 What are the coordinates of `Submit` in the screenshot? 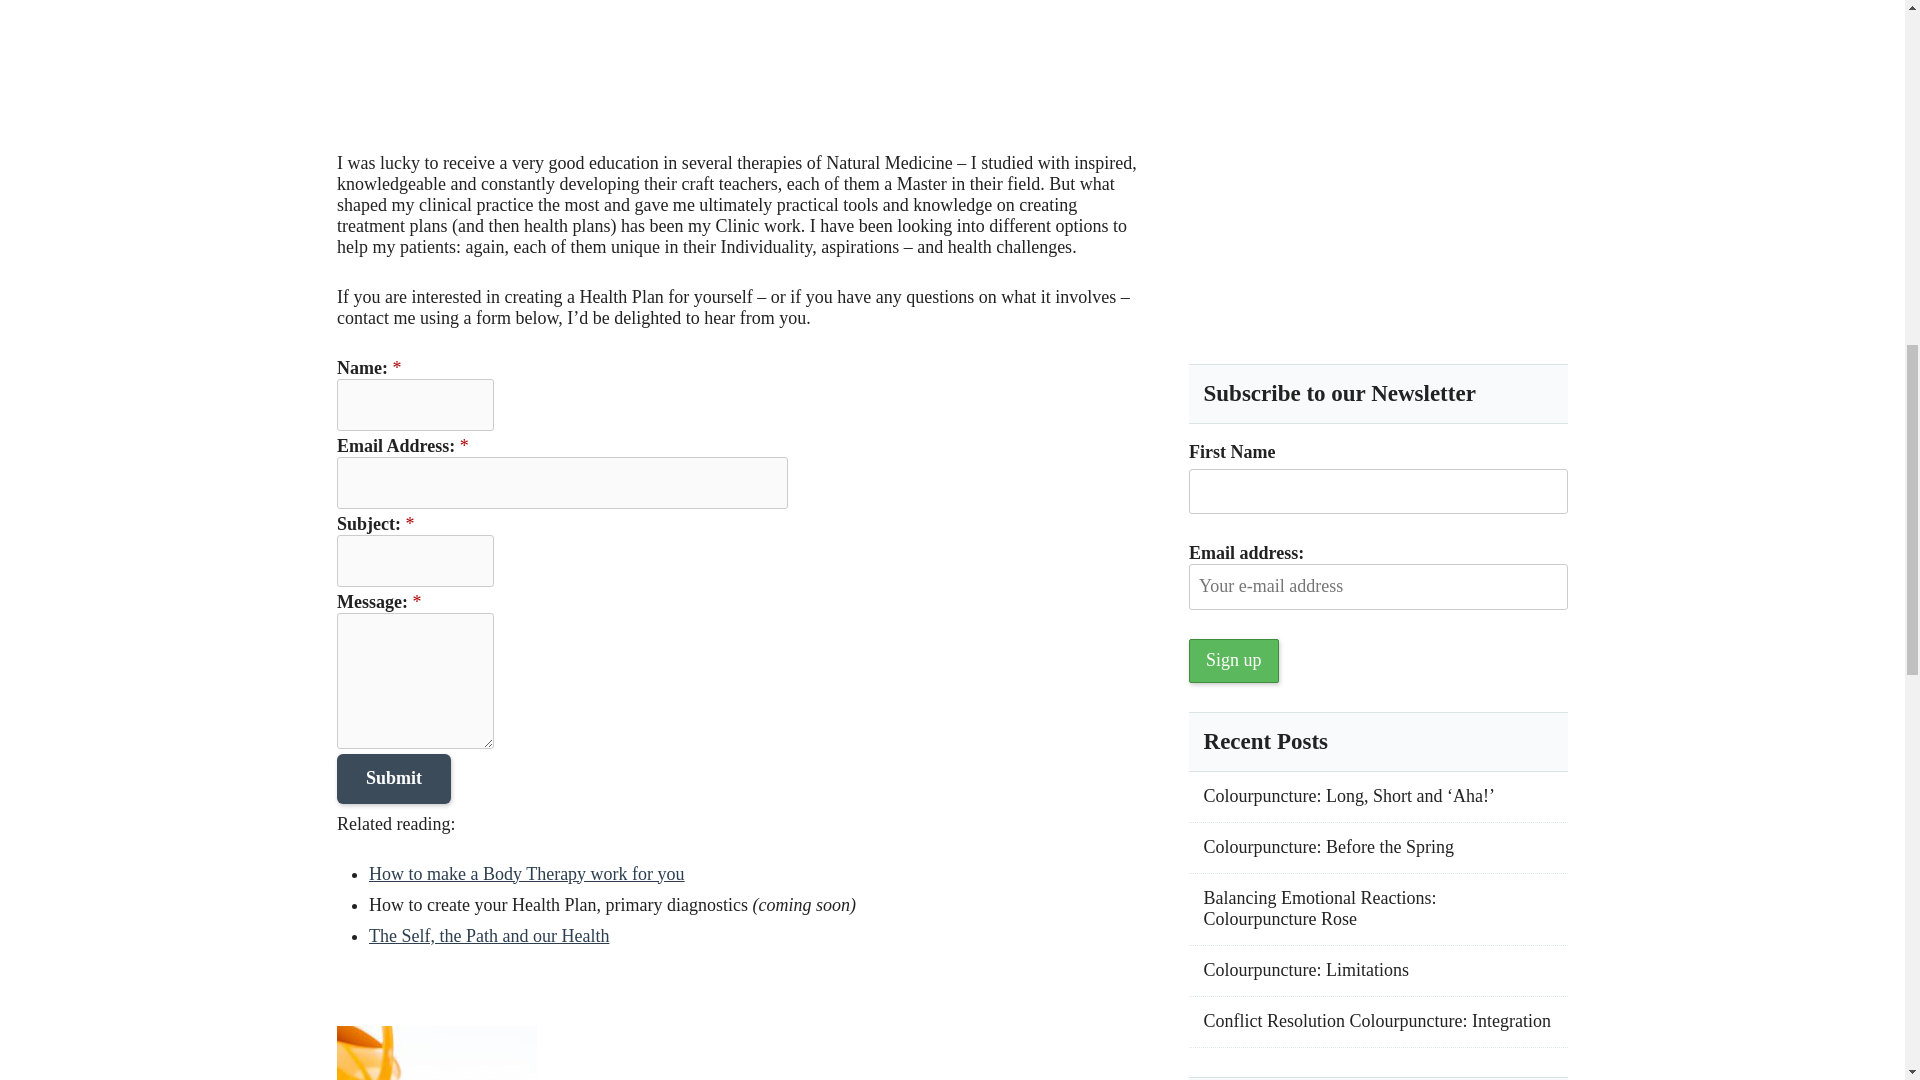 It's located at (394, 778).